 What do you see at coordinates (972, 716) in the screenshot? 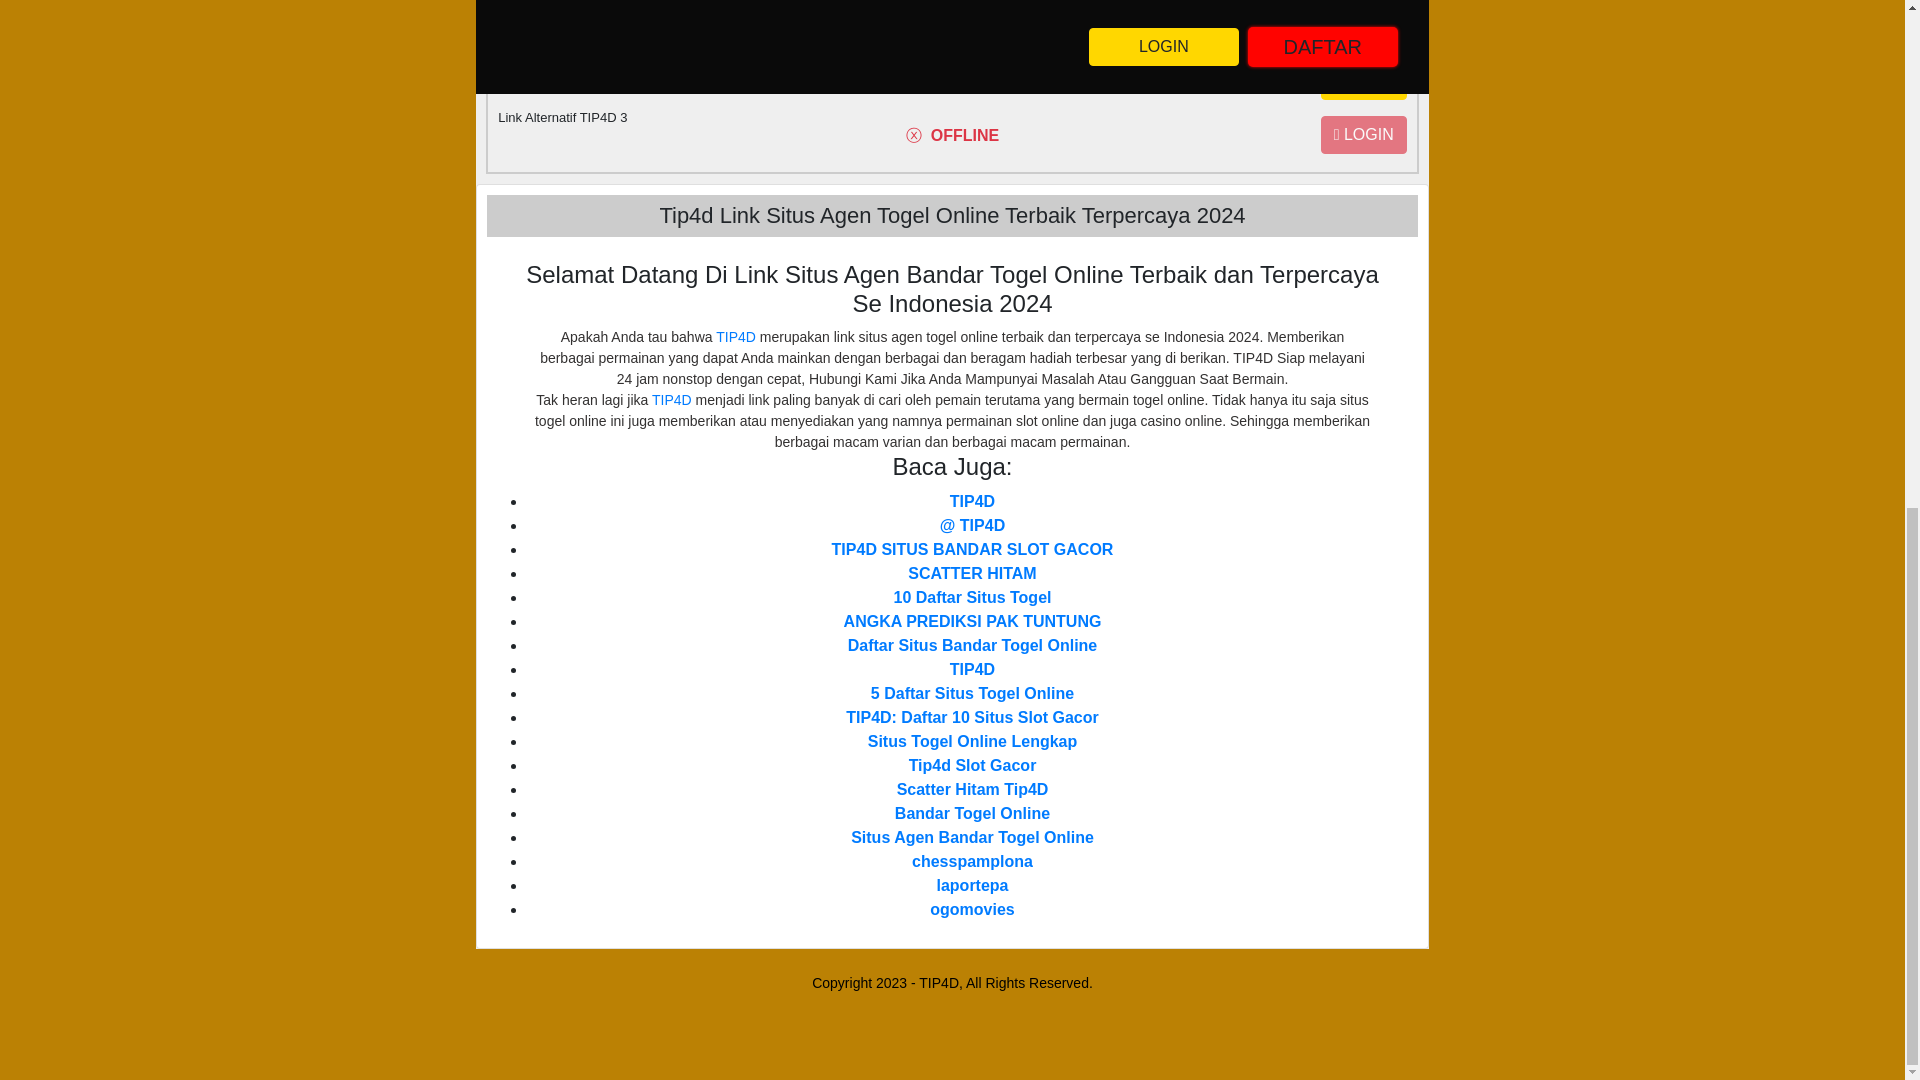
I see `TIP4D: Daftar 10 Situs Slot Gacor` at bounding box center [972, 716].